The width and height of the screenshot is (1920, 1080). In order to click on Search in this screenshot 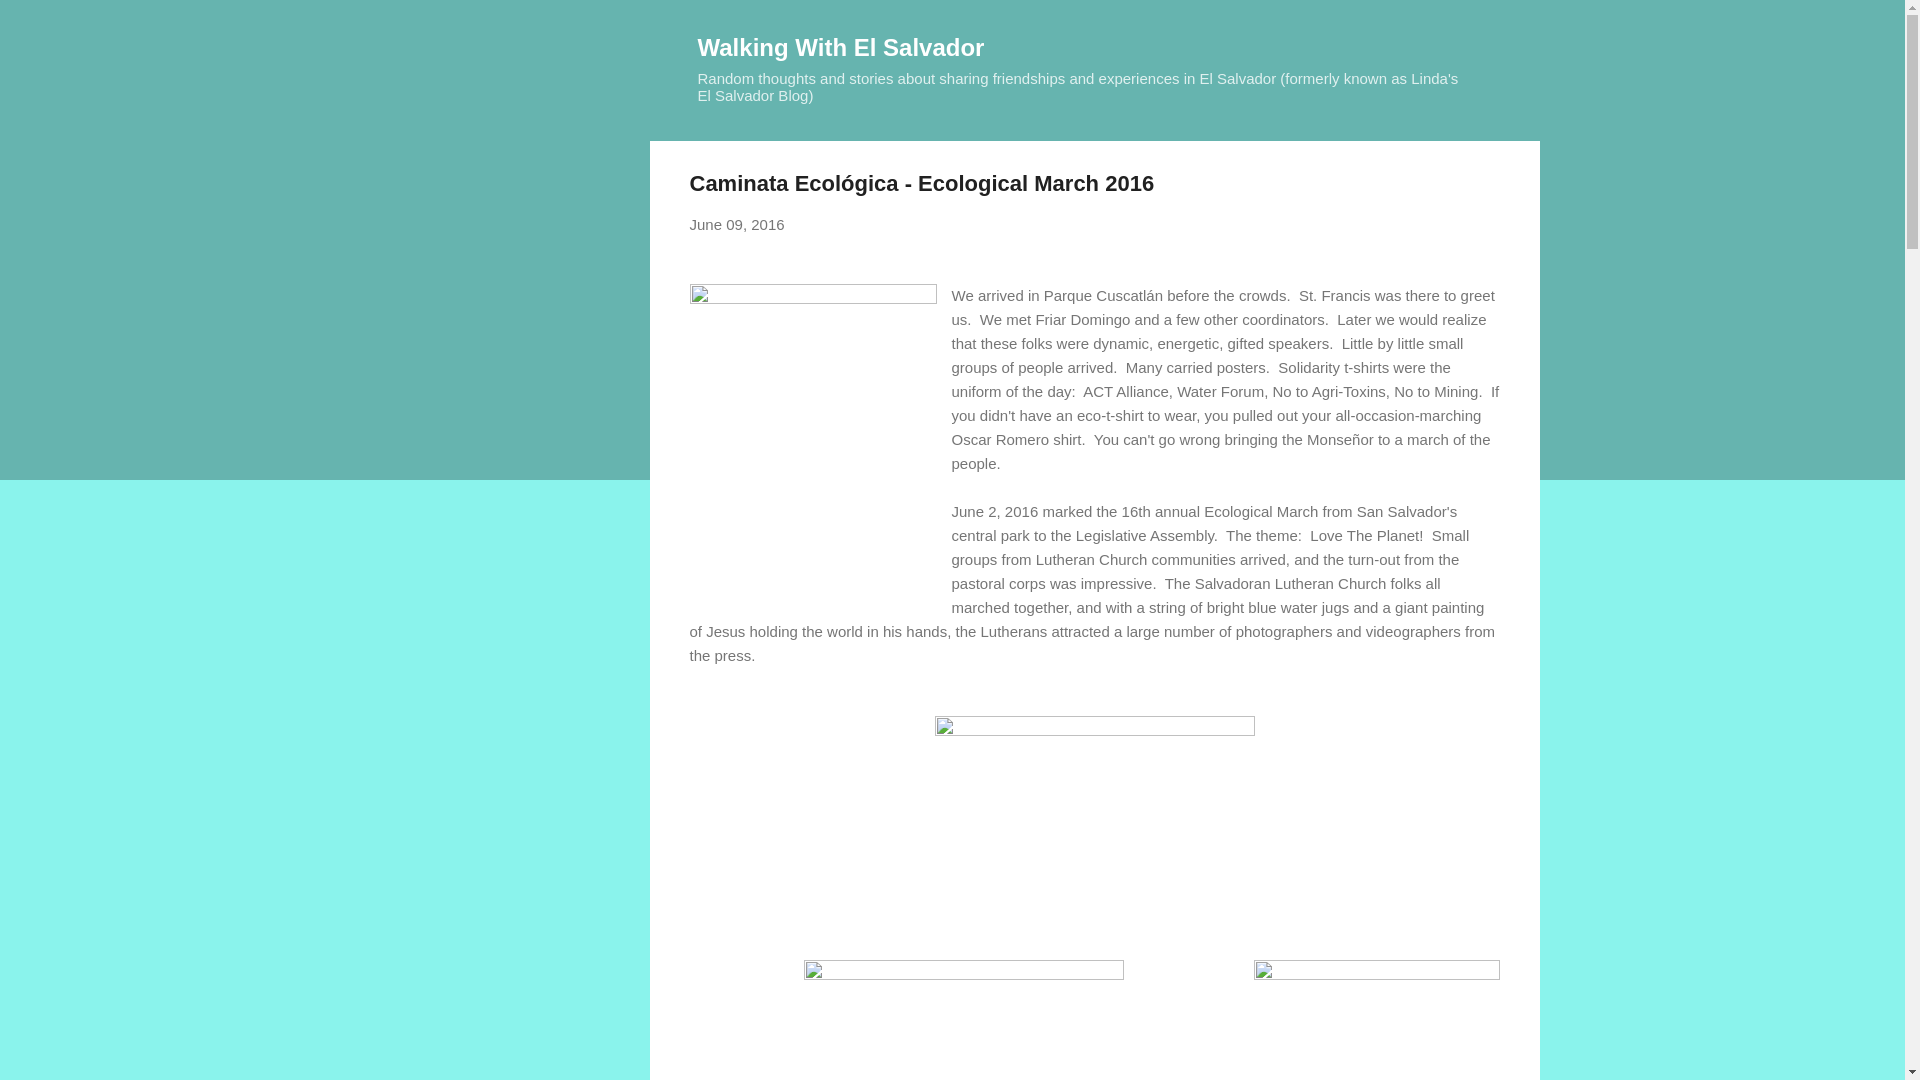, I will do `click(39, 24)`.